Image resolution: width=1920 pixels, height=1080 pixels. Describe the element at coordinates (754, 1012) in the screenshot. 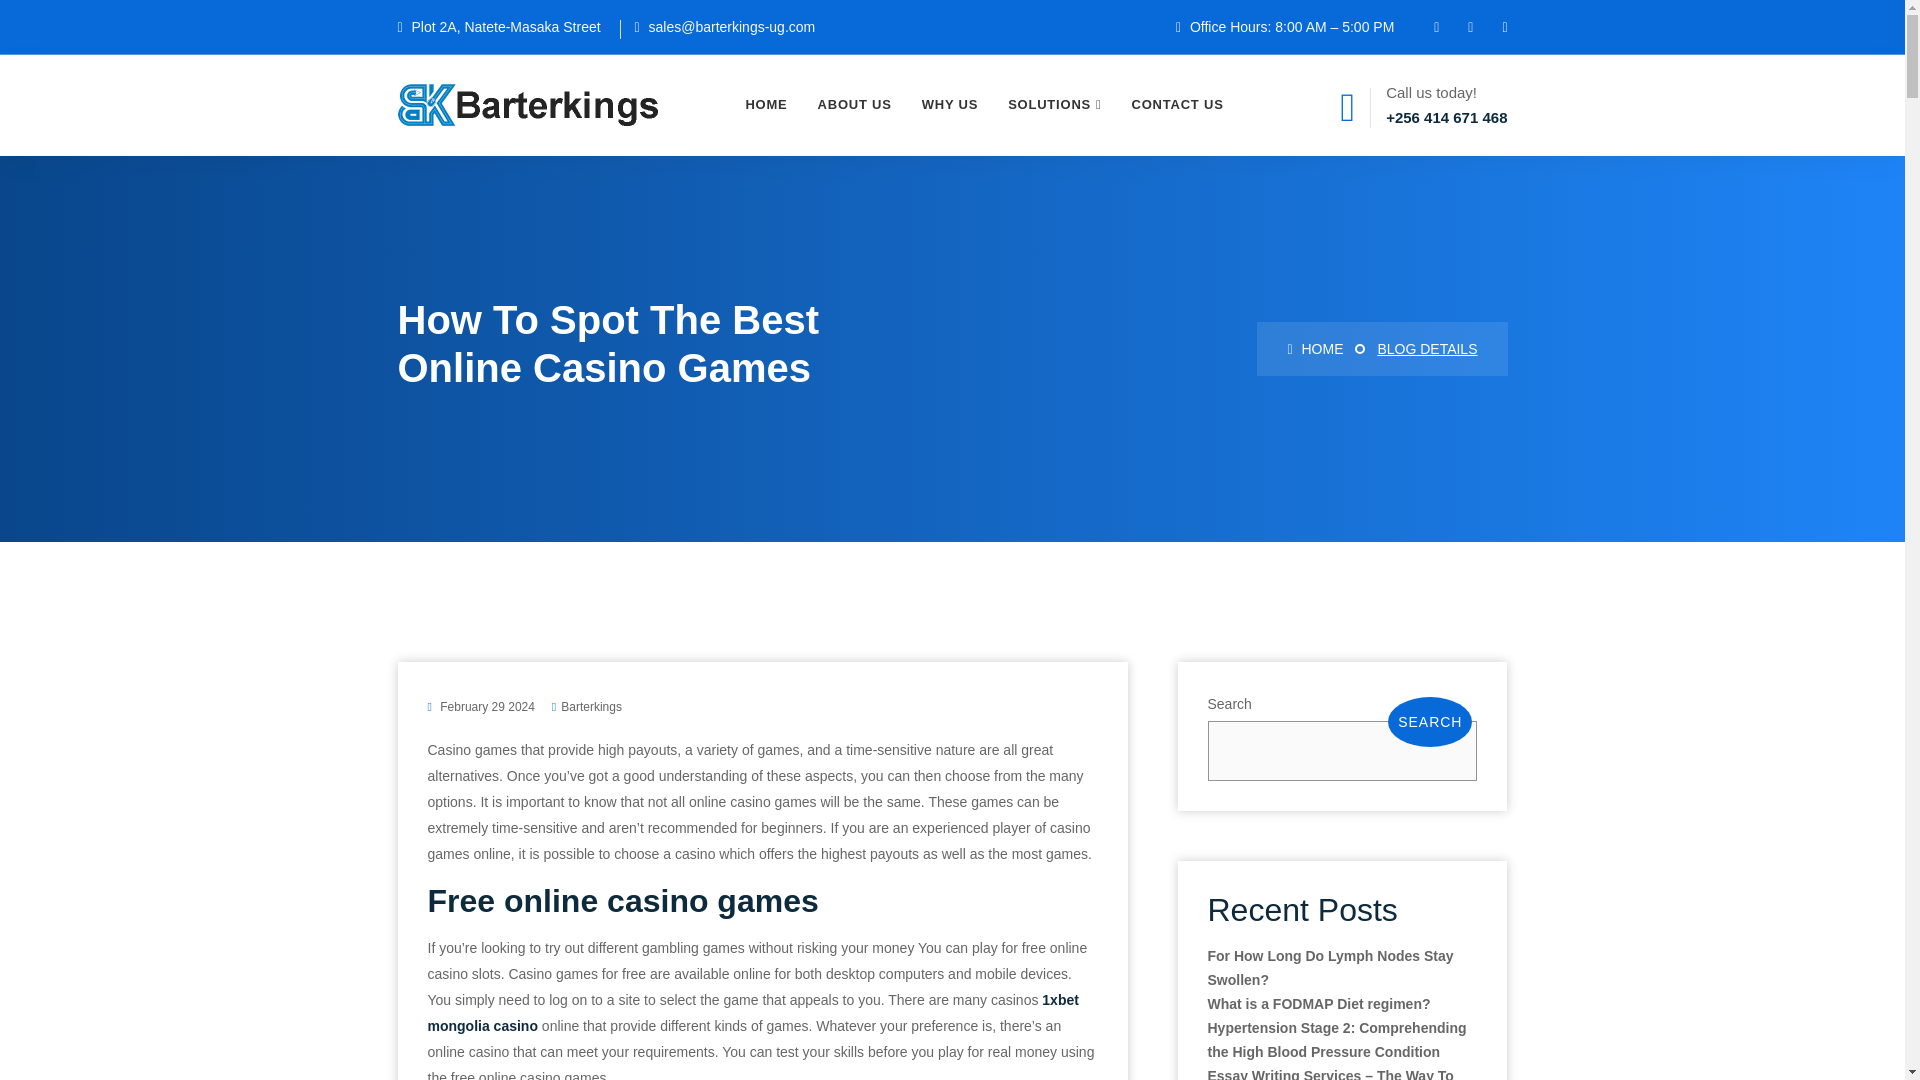

I see `1xbet mongolia casino` at that location.